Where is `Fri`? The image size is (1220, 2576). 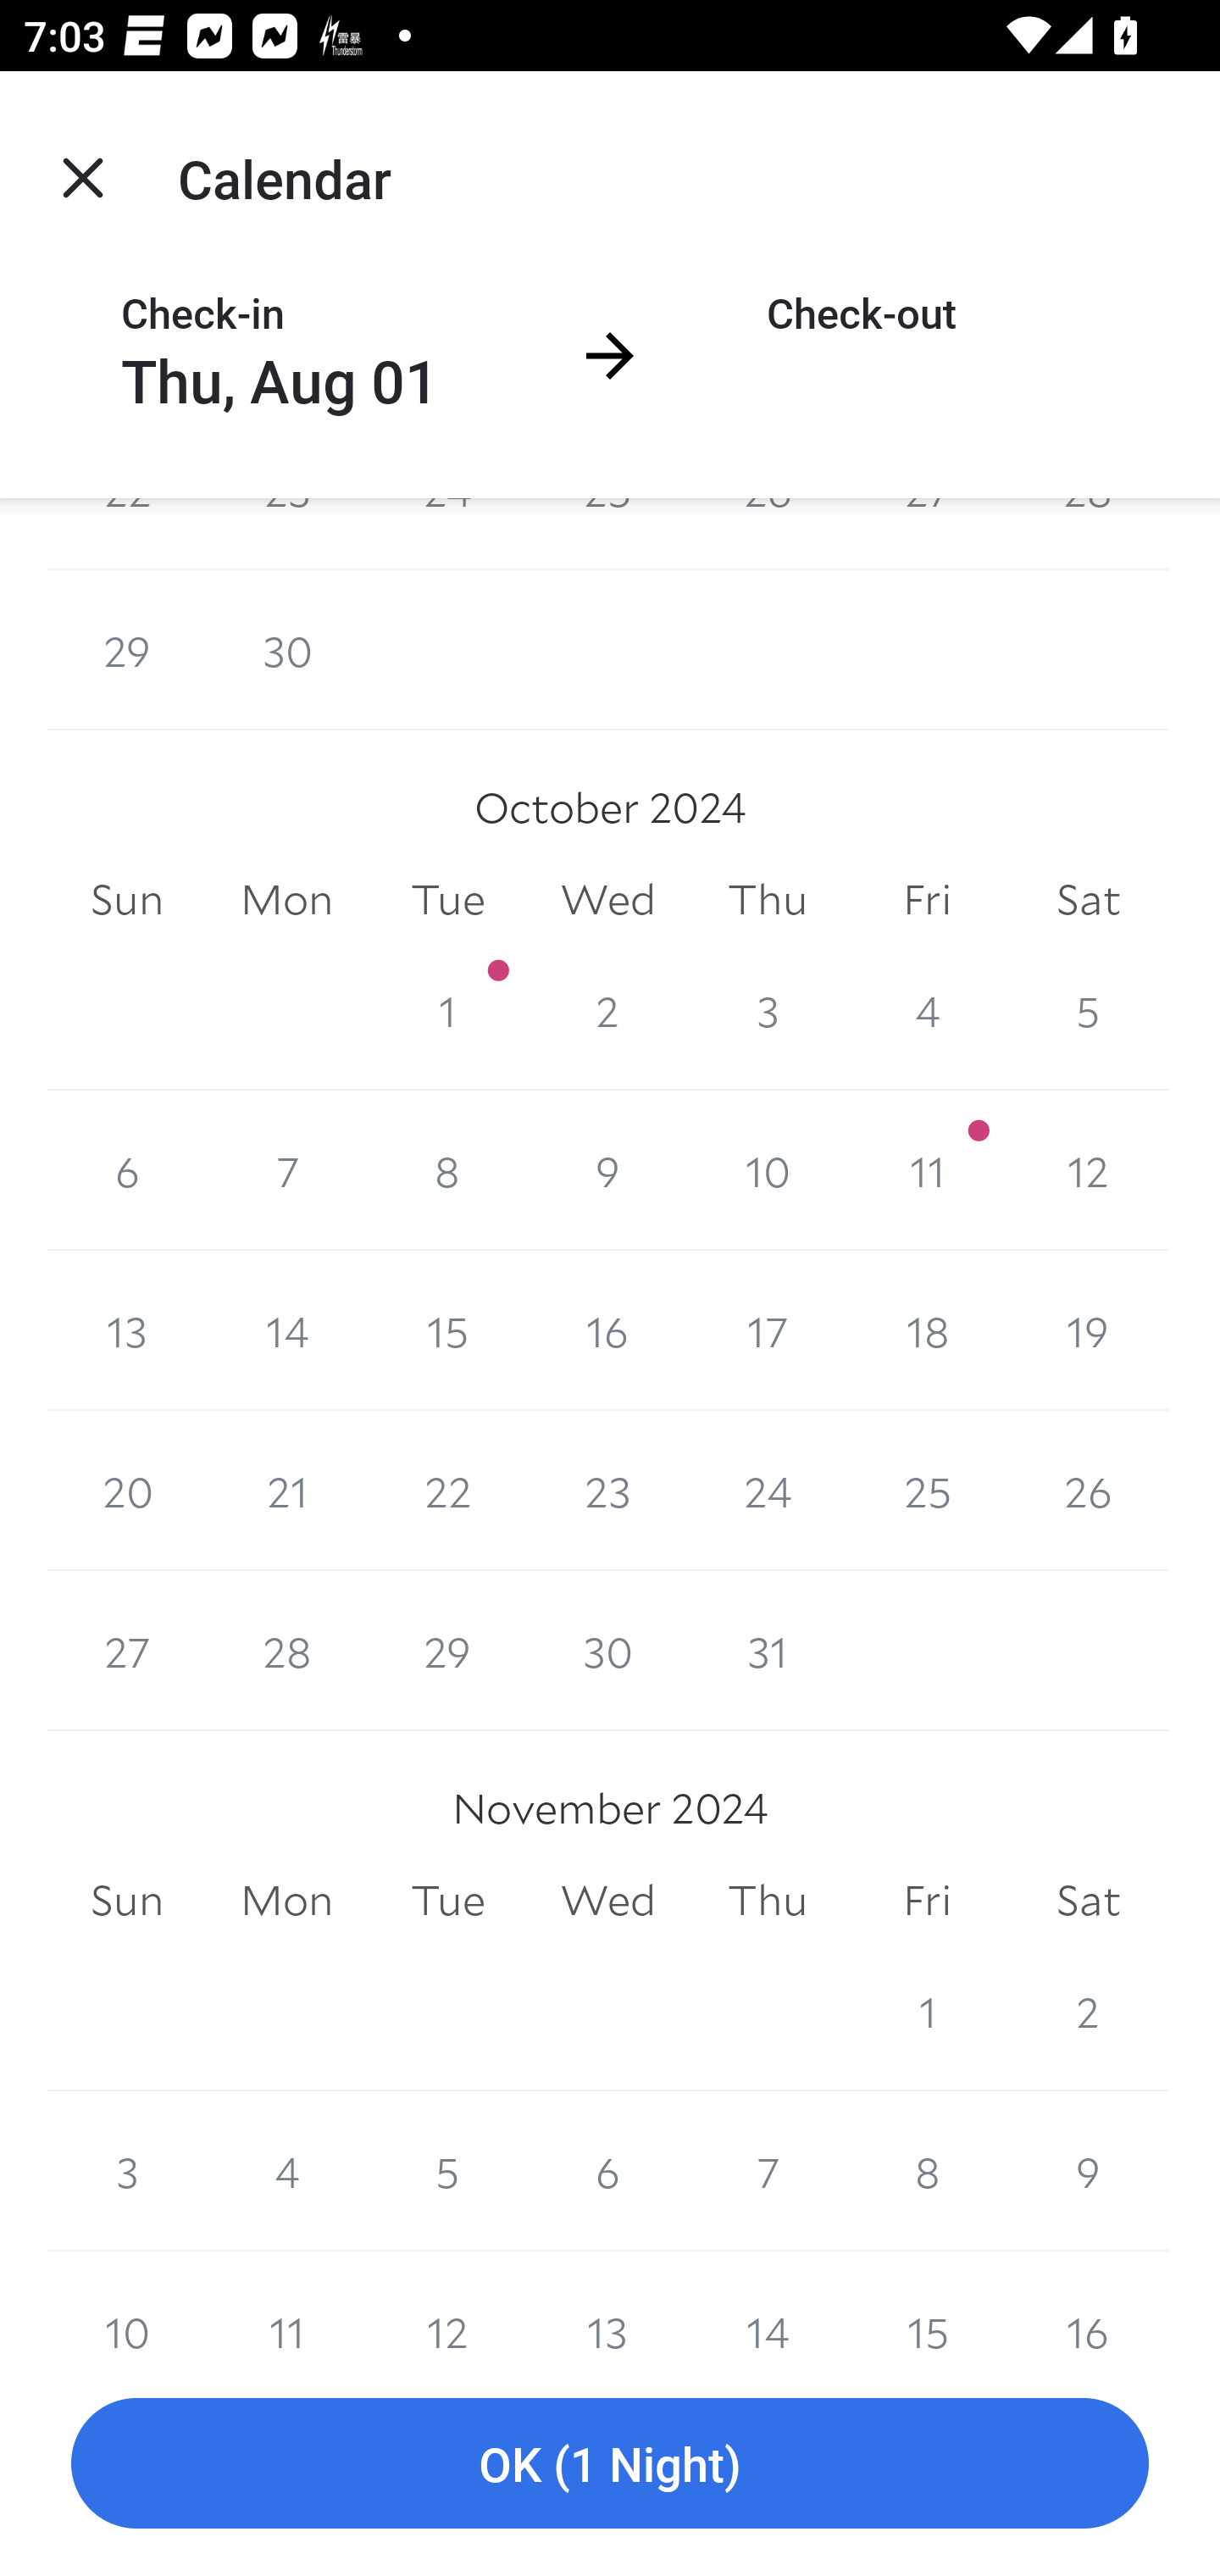 Fri is located at coordinates (927, 1901).